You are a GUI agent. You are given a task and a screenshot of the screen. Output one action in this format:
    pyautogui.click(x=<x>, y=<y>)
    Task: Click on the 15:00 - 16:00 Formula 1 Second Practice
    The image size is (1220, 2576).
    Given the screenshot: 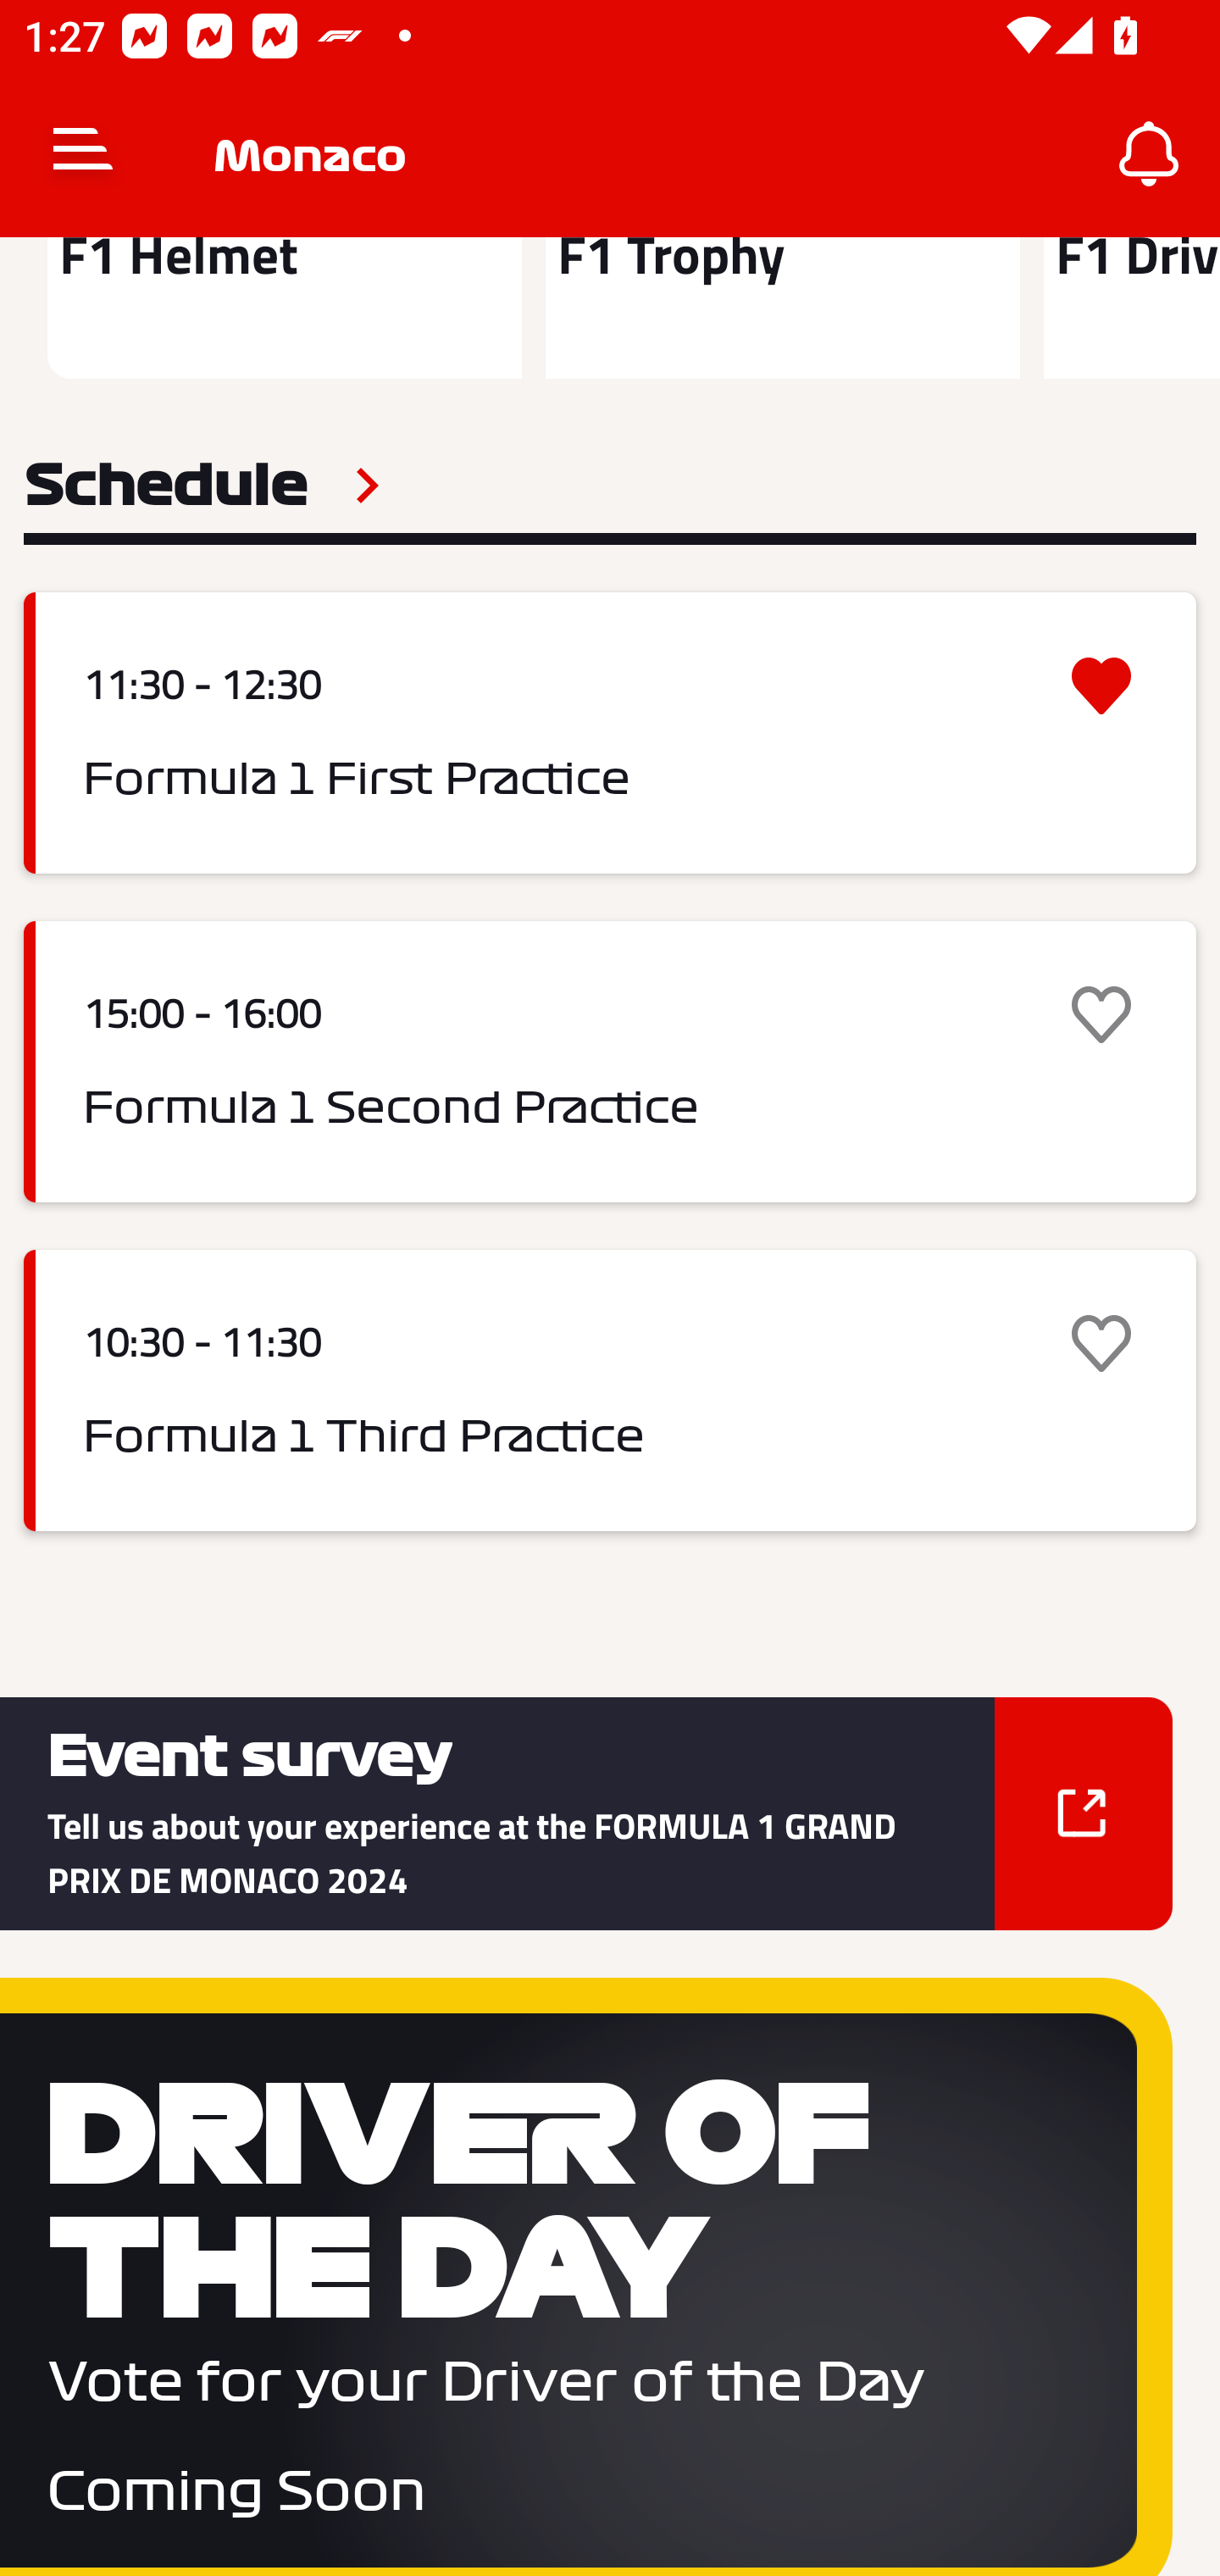 What is the action you would take?
    pyautogui.click(x=610, y=1063)
    